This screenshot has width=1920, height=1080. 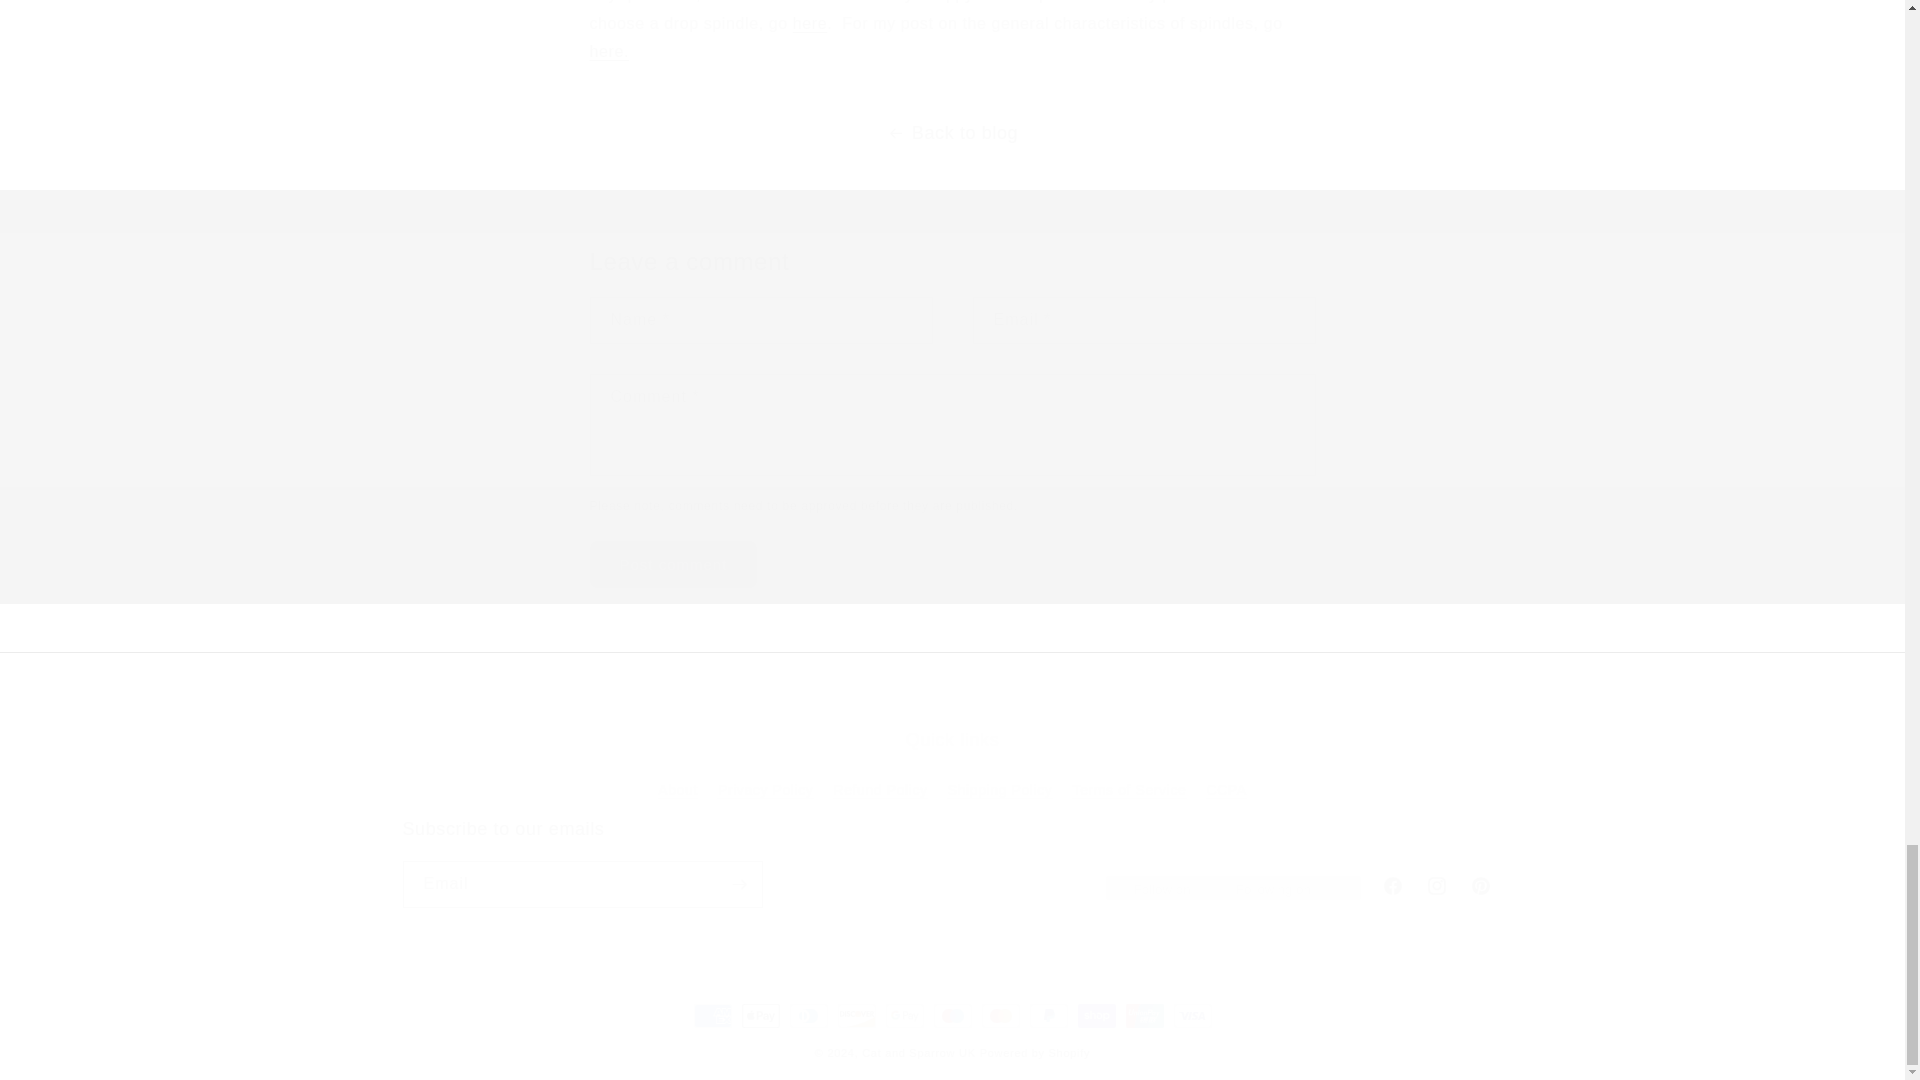 What do you see at coordinates (951, 862) in the screenshot?
I see `Post comment` at bounding box center [951, 862].